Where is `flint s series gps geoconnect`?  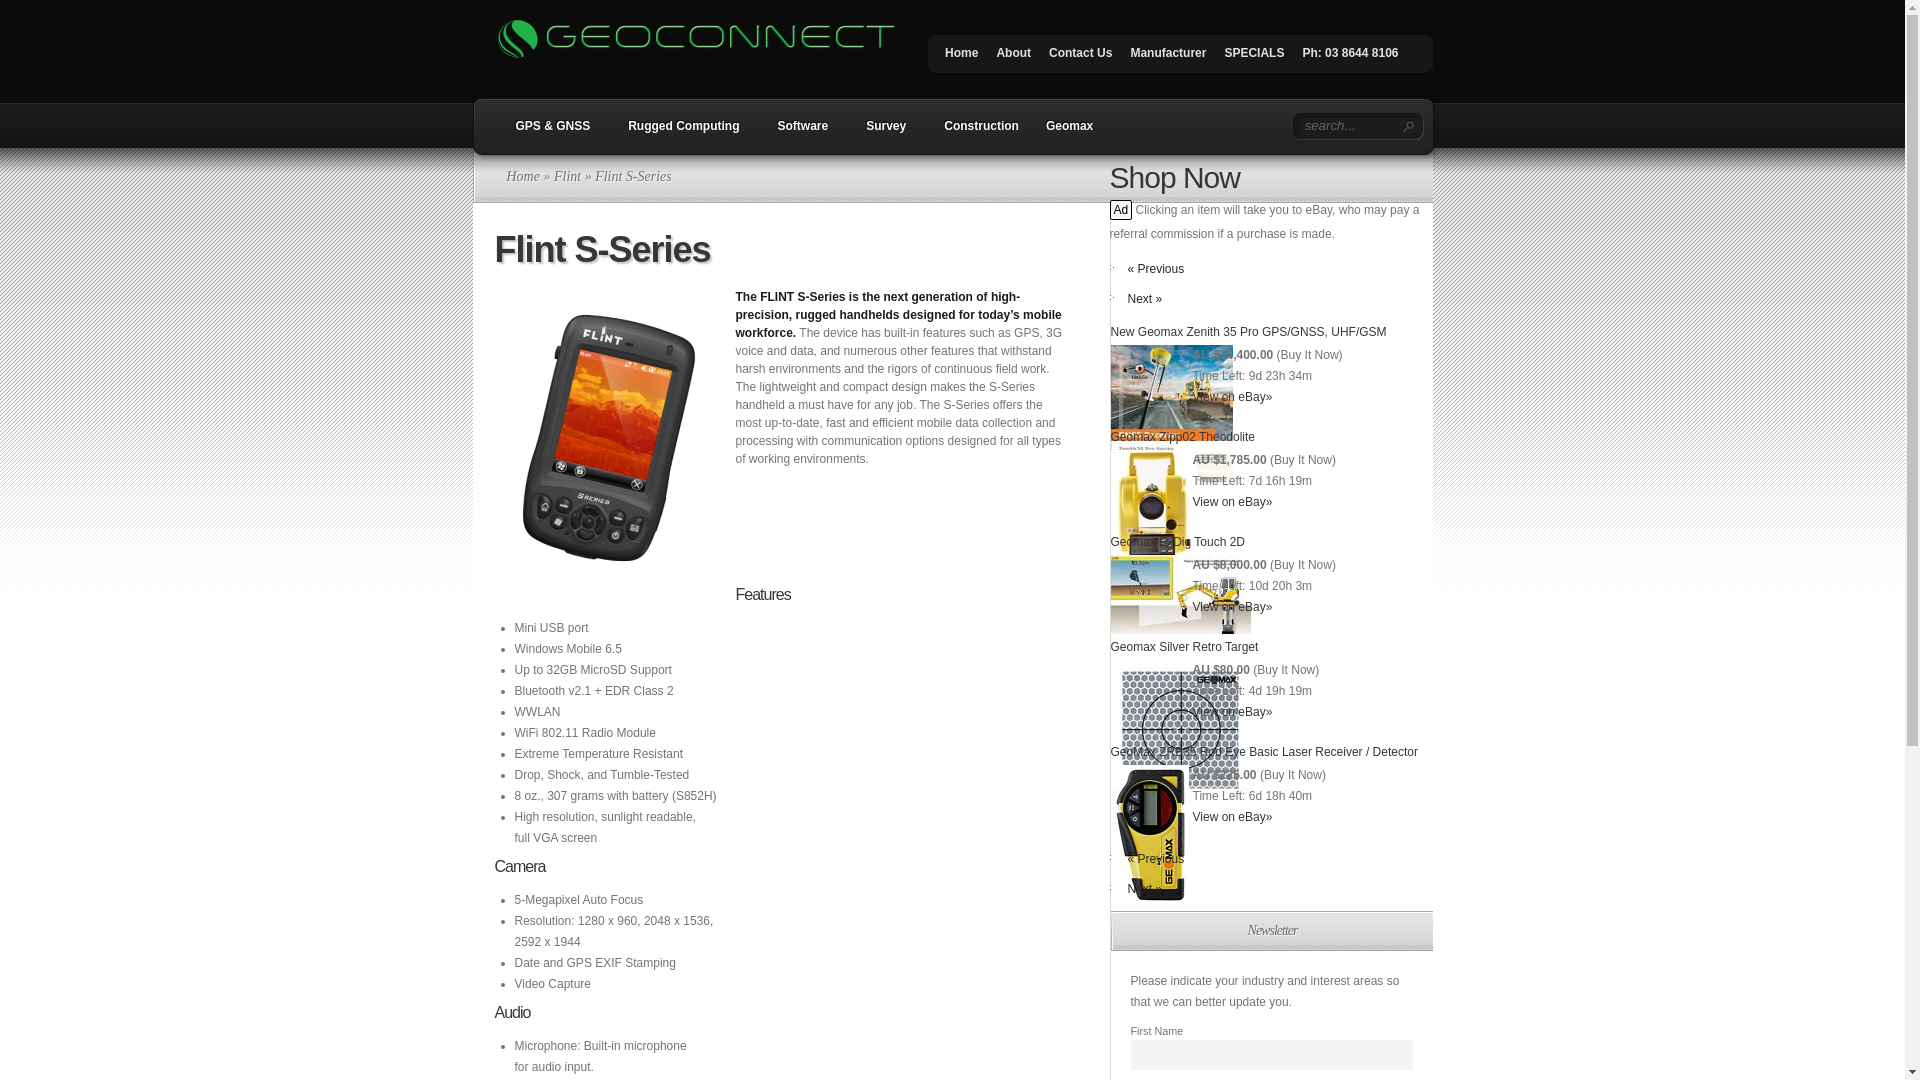 flint s series gps geoconnect is located at coordinates (606, 438).